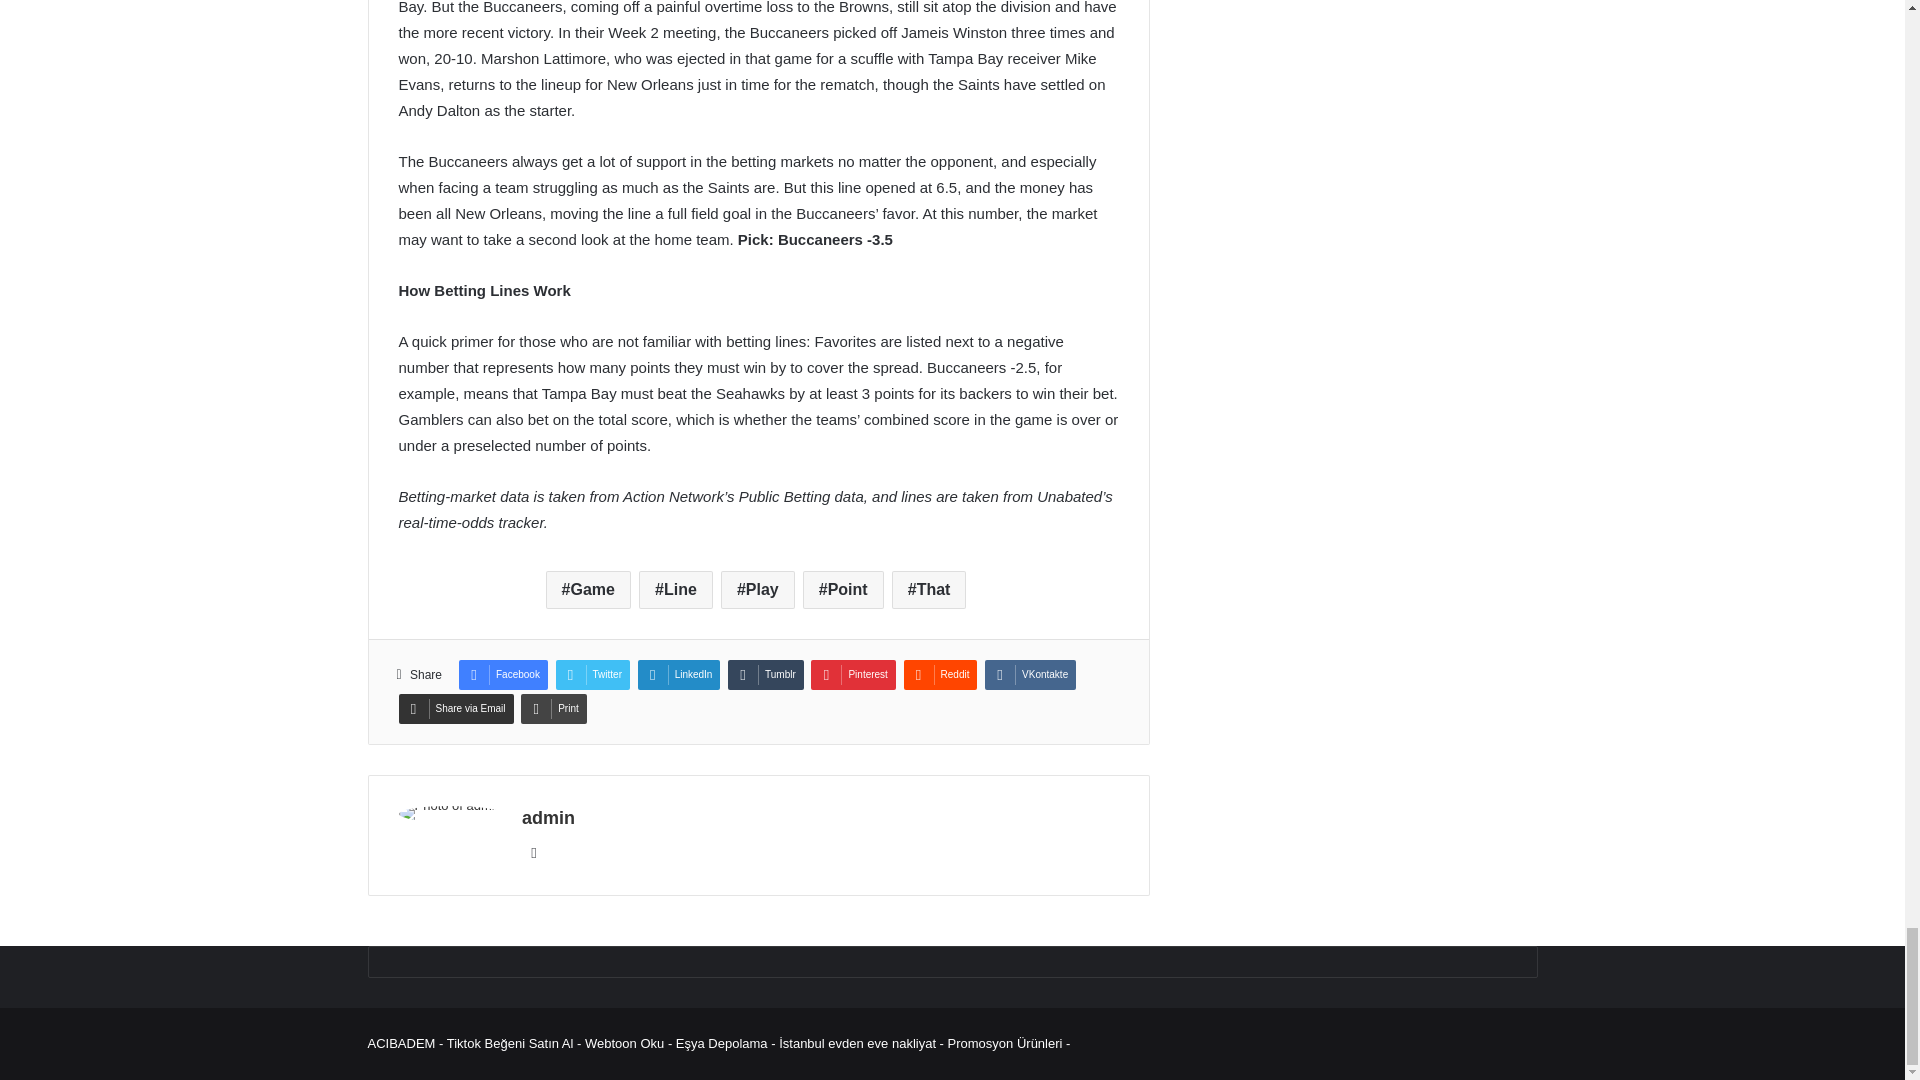 Image resolution: width=1920 pixels, height=1080 pixels. I want to click on Point, so click(842, 590).